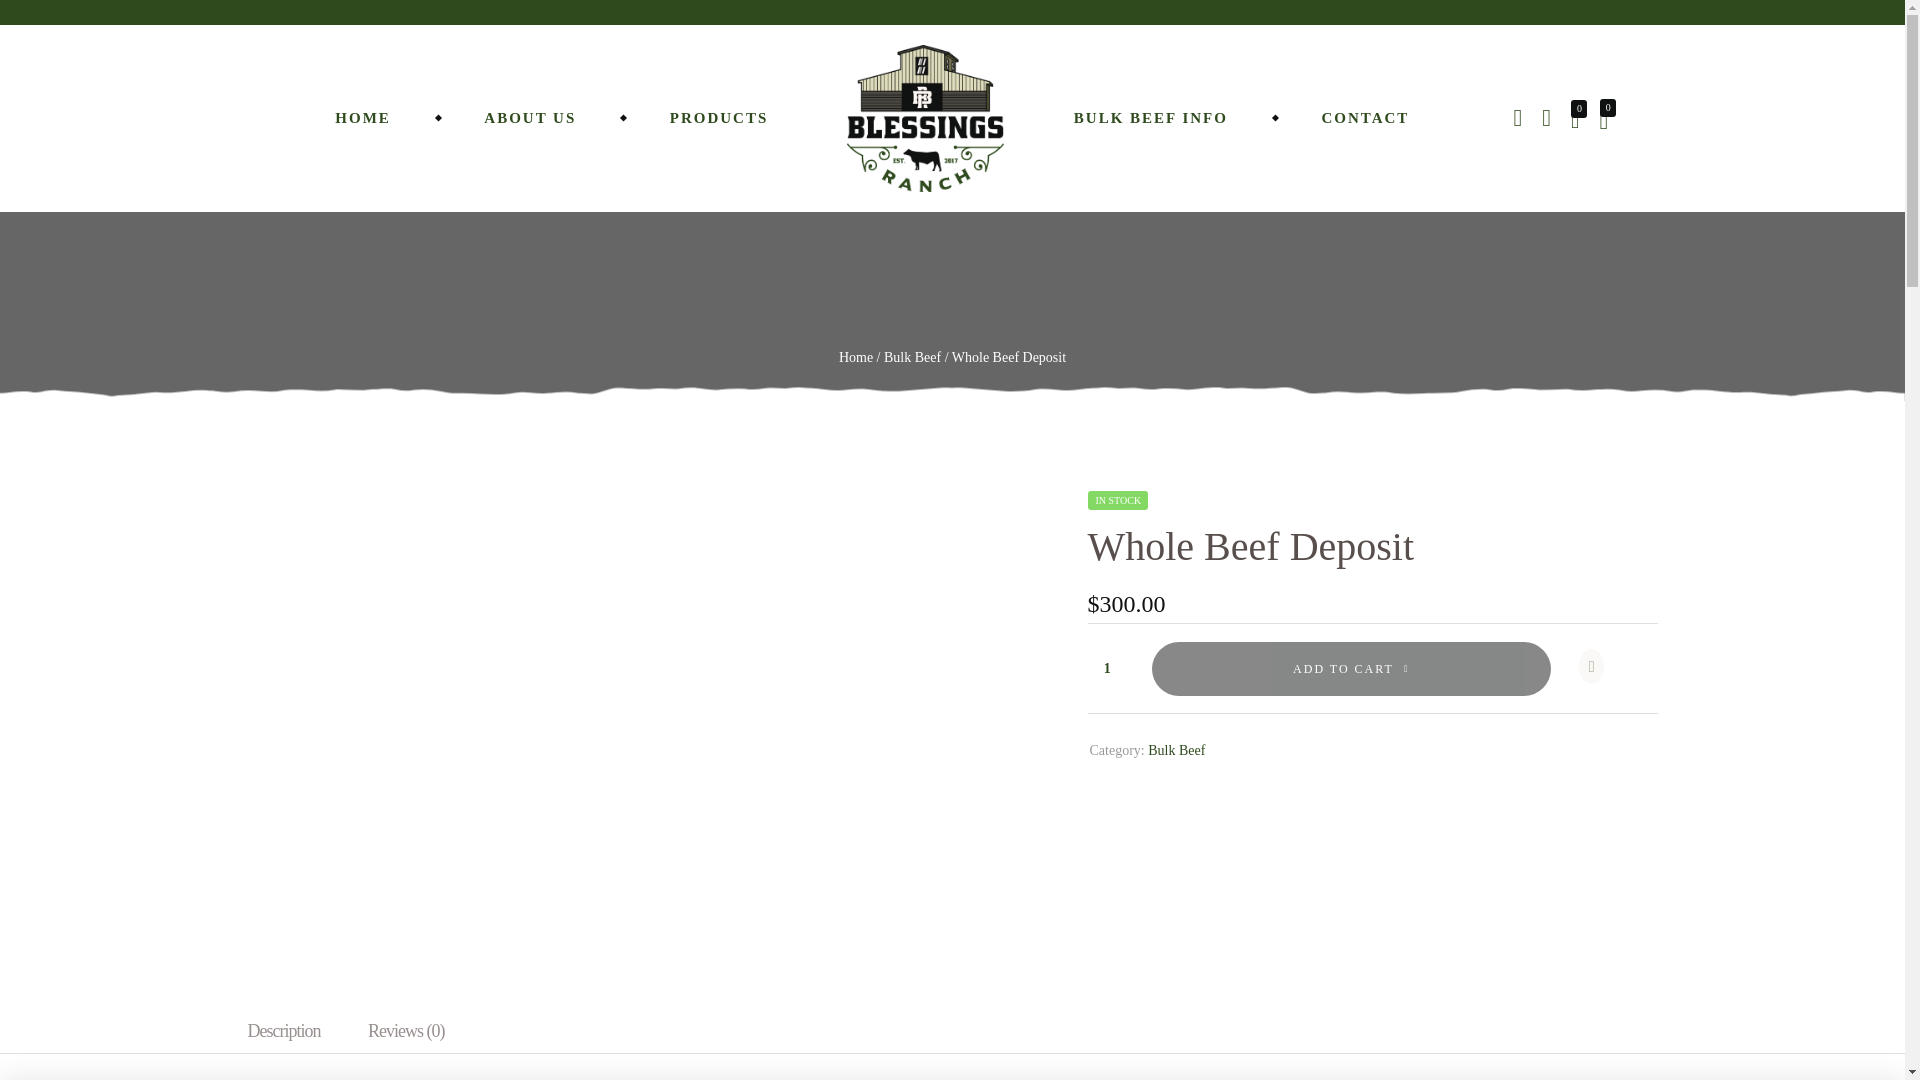 Image resolution: width=1920 pixels, height=1080 pixels. I want to click on Bulk Beef, so click(1176, 750).